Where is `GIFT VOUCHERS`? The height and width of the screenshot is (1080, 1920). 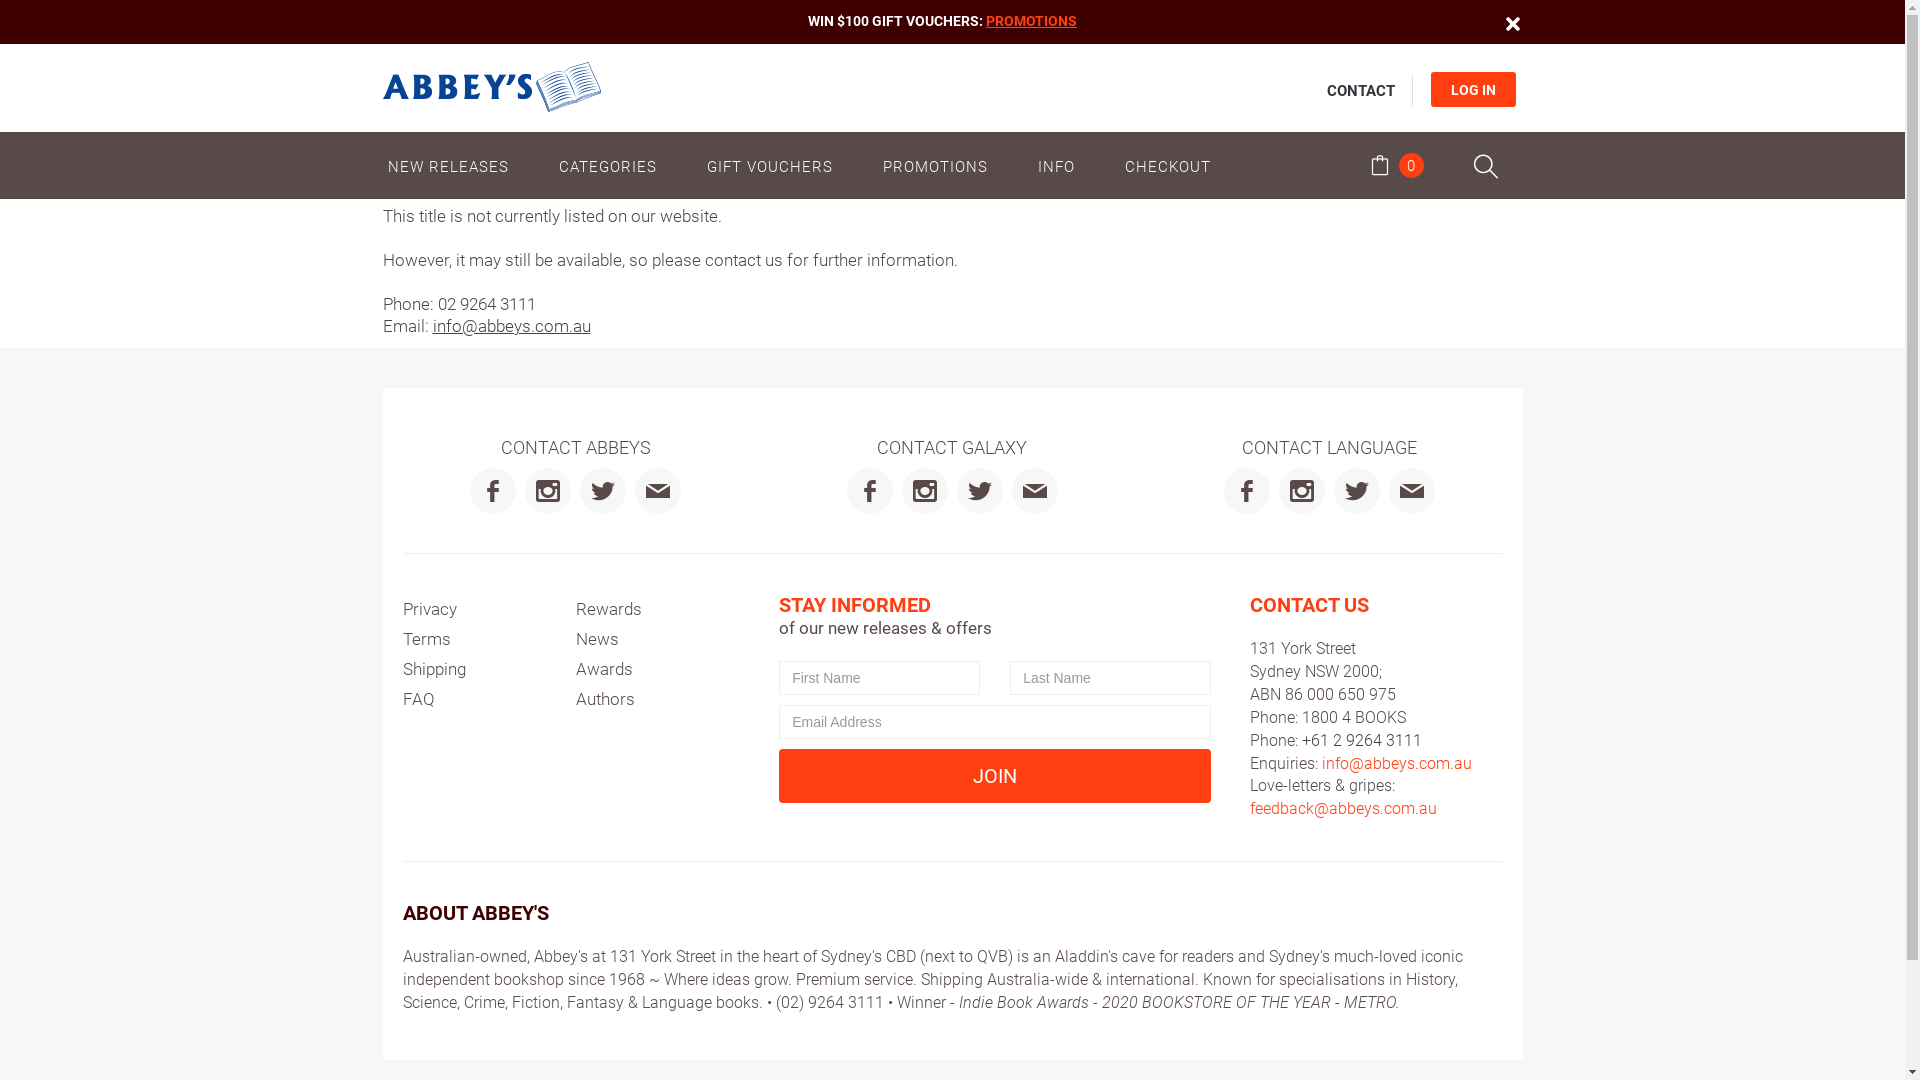
GIFT VOUCHERS is located at coordinates (770, 166).